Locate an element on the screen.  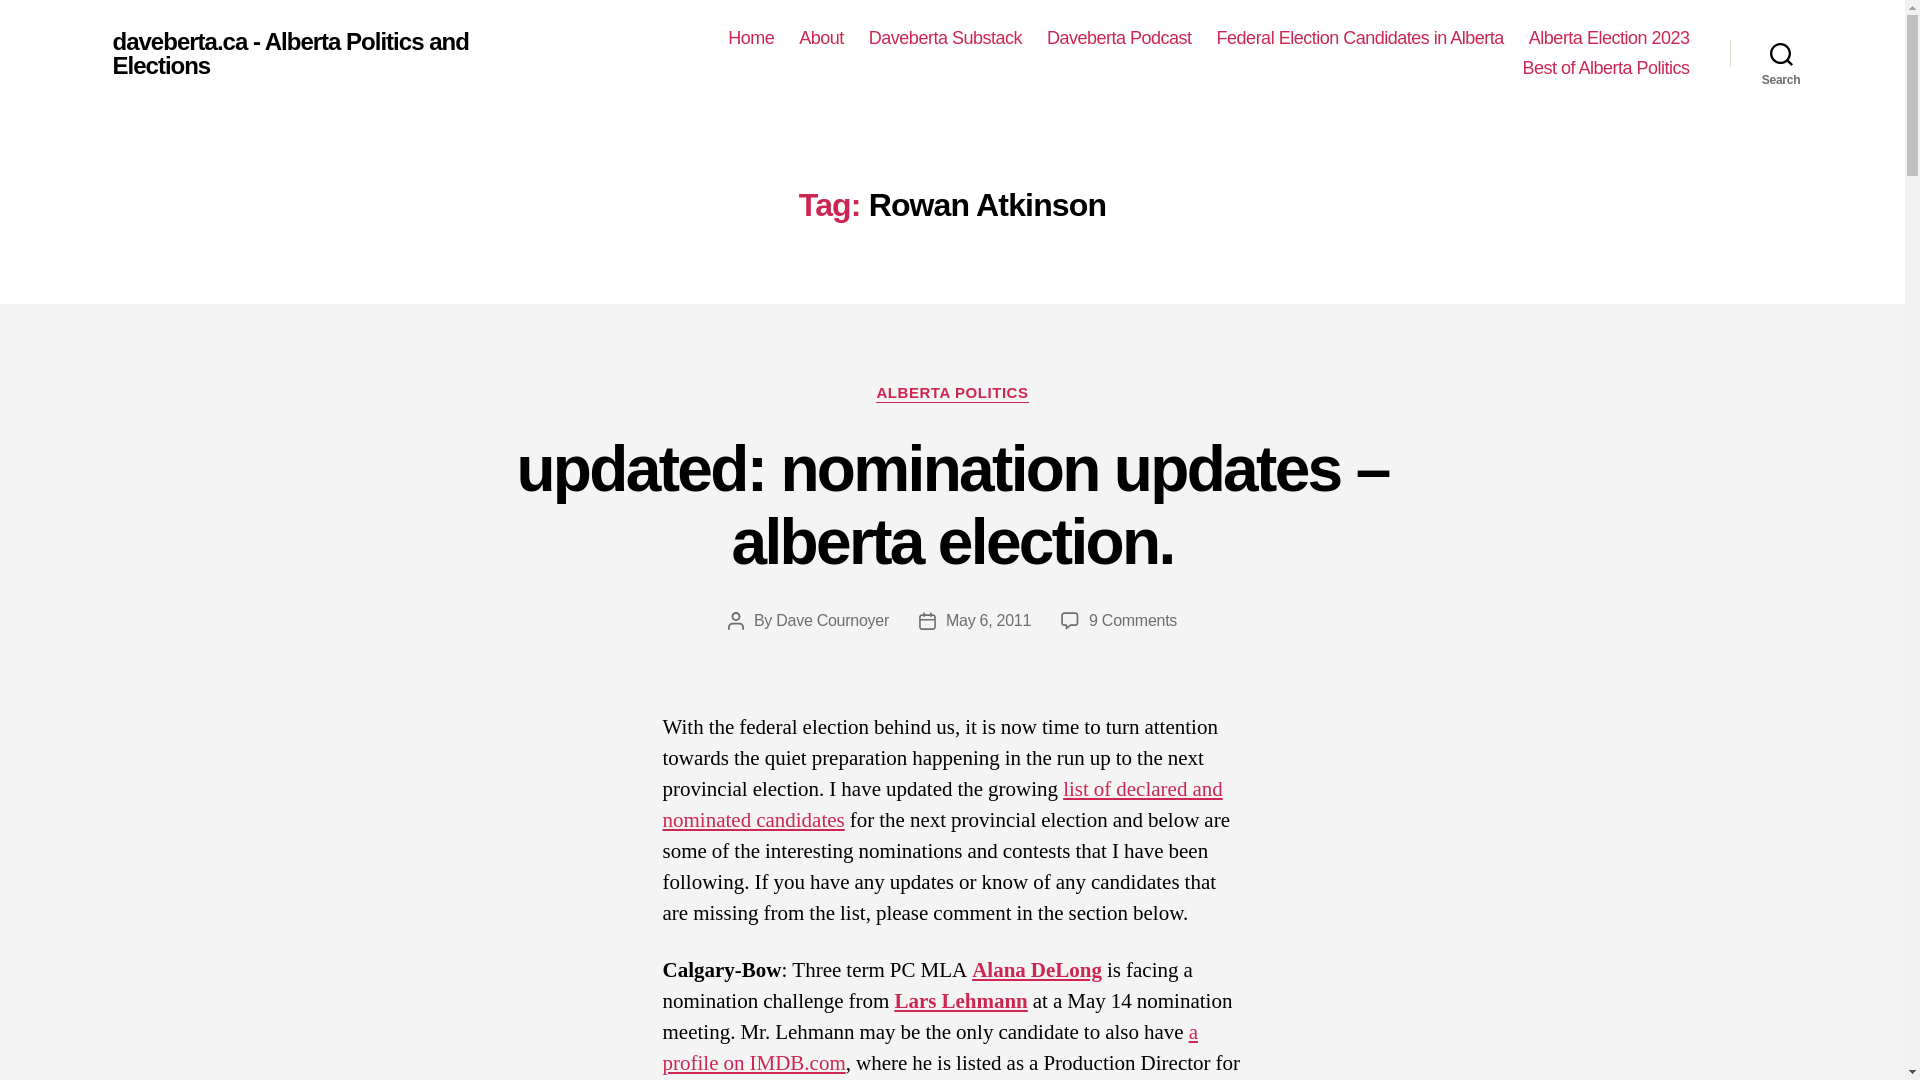
Best of Alberta Politics is located at coordinates (1606, 68).